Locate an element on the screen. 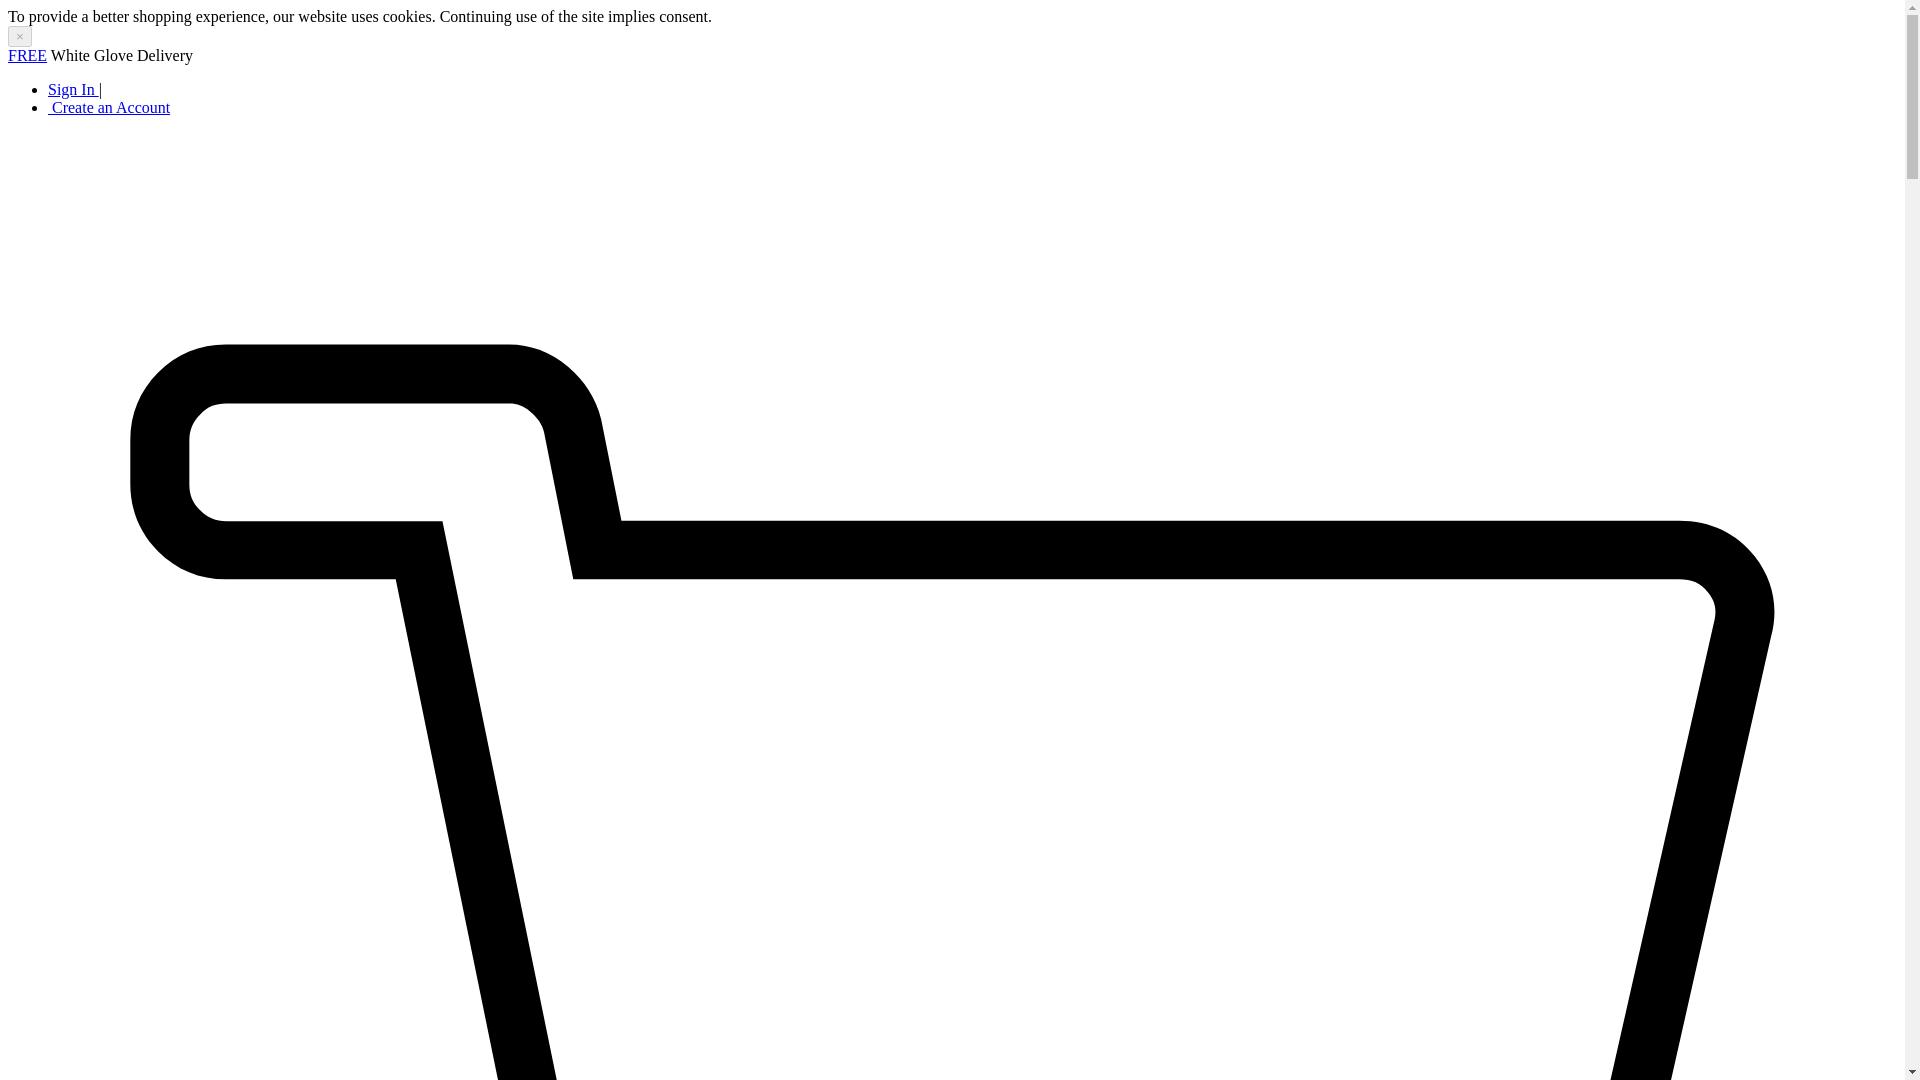 This screenshot has width=1920, height=1080. Sign In is located at coordinates (74, 90).